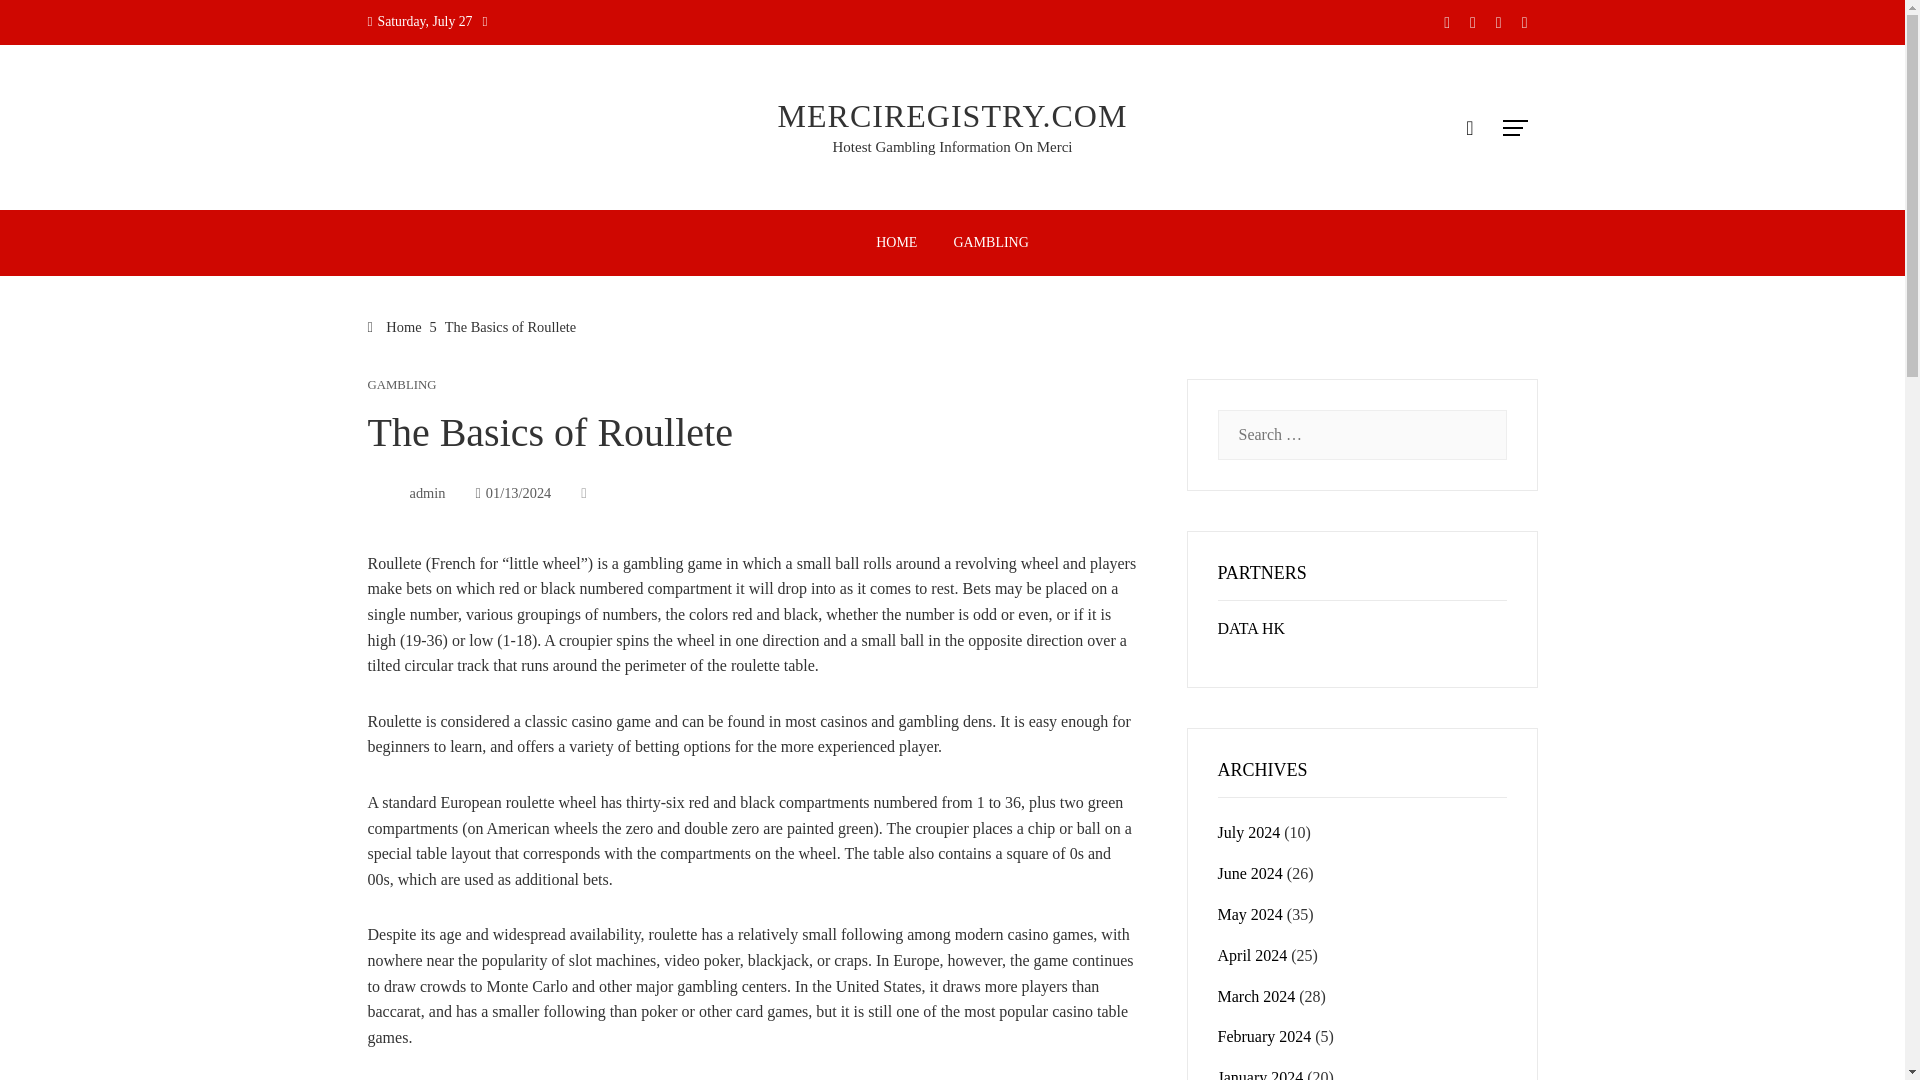  Describe the element at coordinates (990, 242) in the screenshot. I see `GAMBLING` at that location.